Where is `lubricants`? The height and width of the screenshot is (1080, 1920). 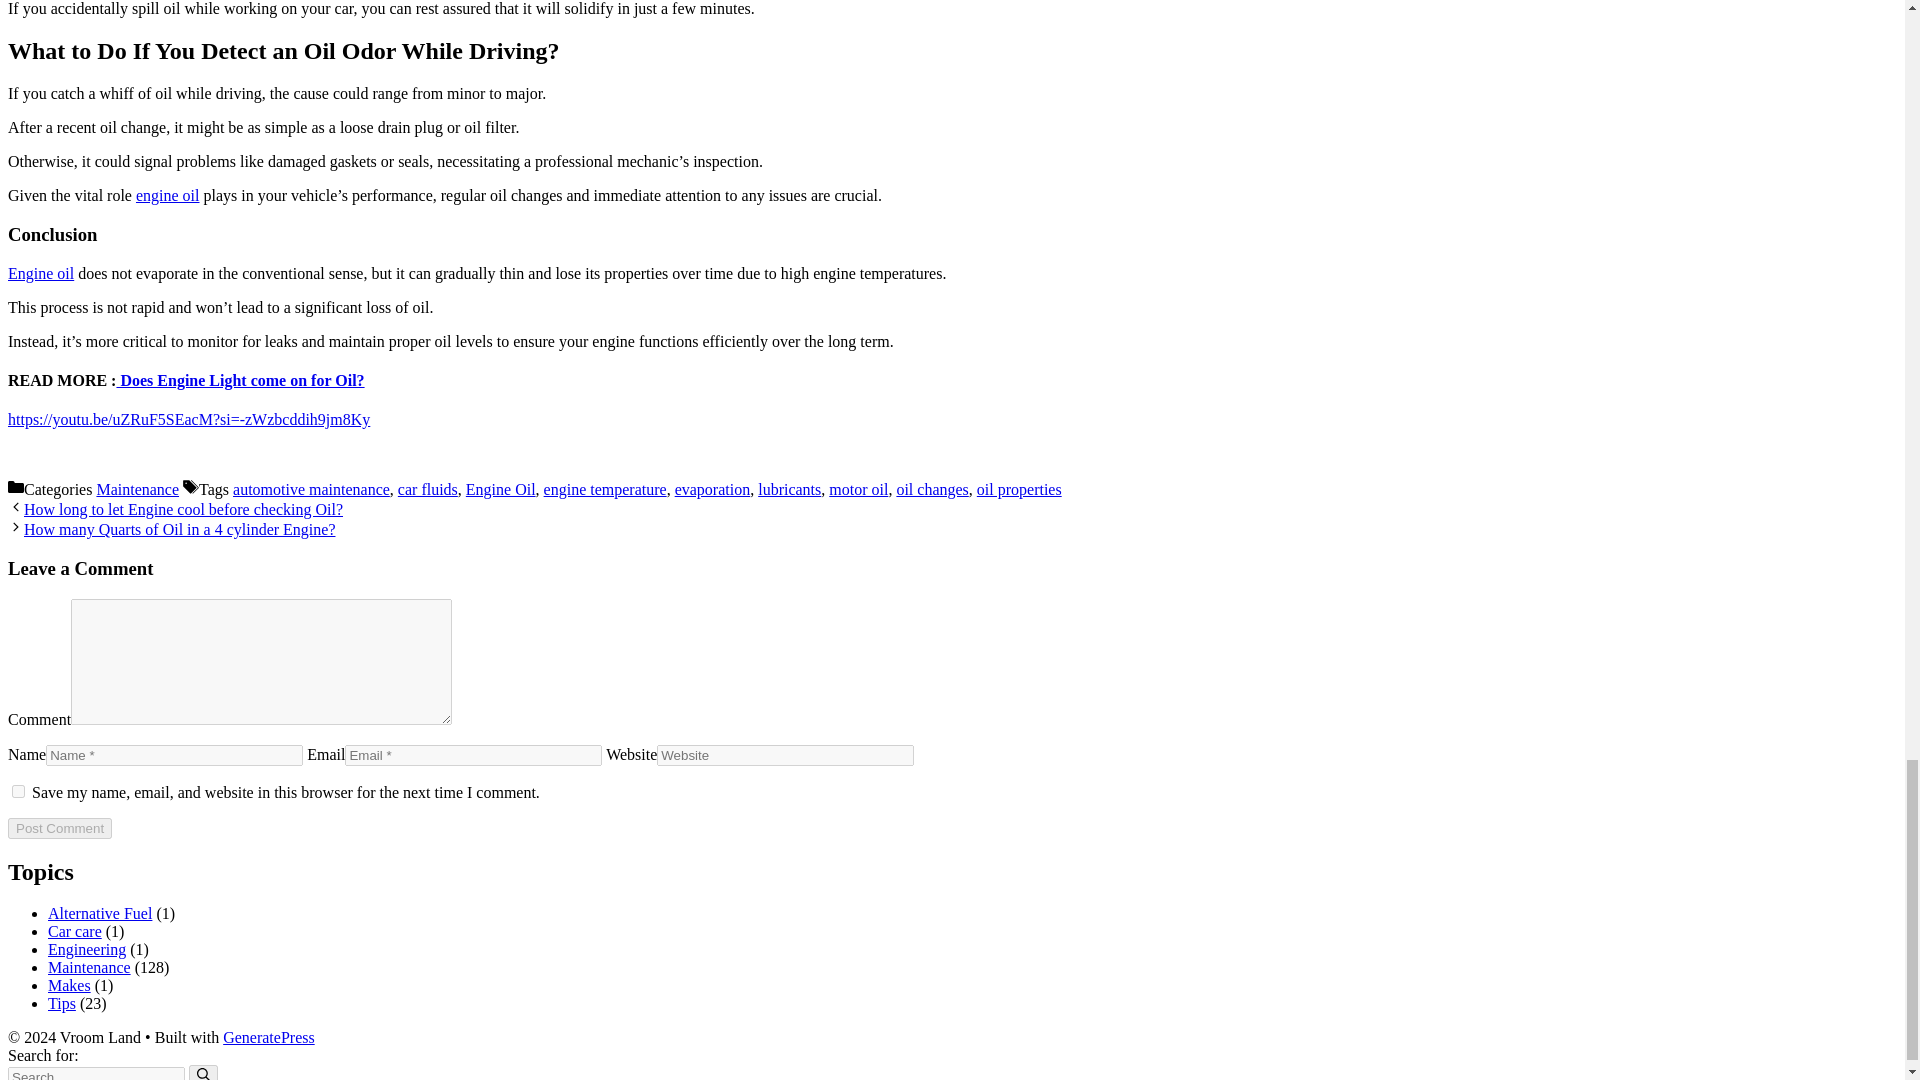 lubricants is located at coordinates (790, 488).